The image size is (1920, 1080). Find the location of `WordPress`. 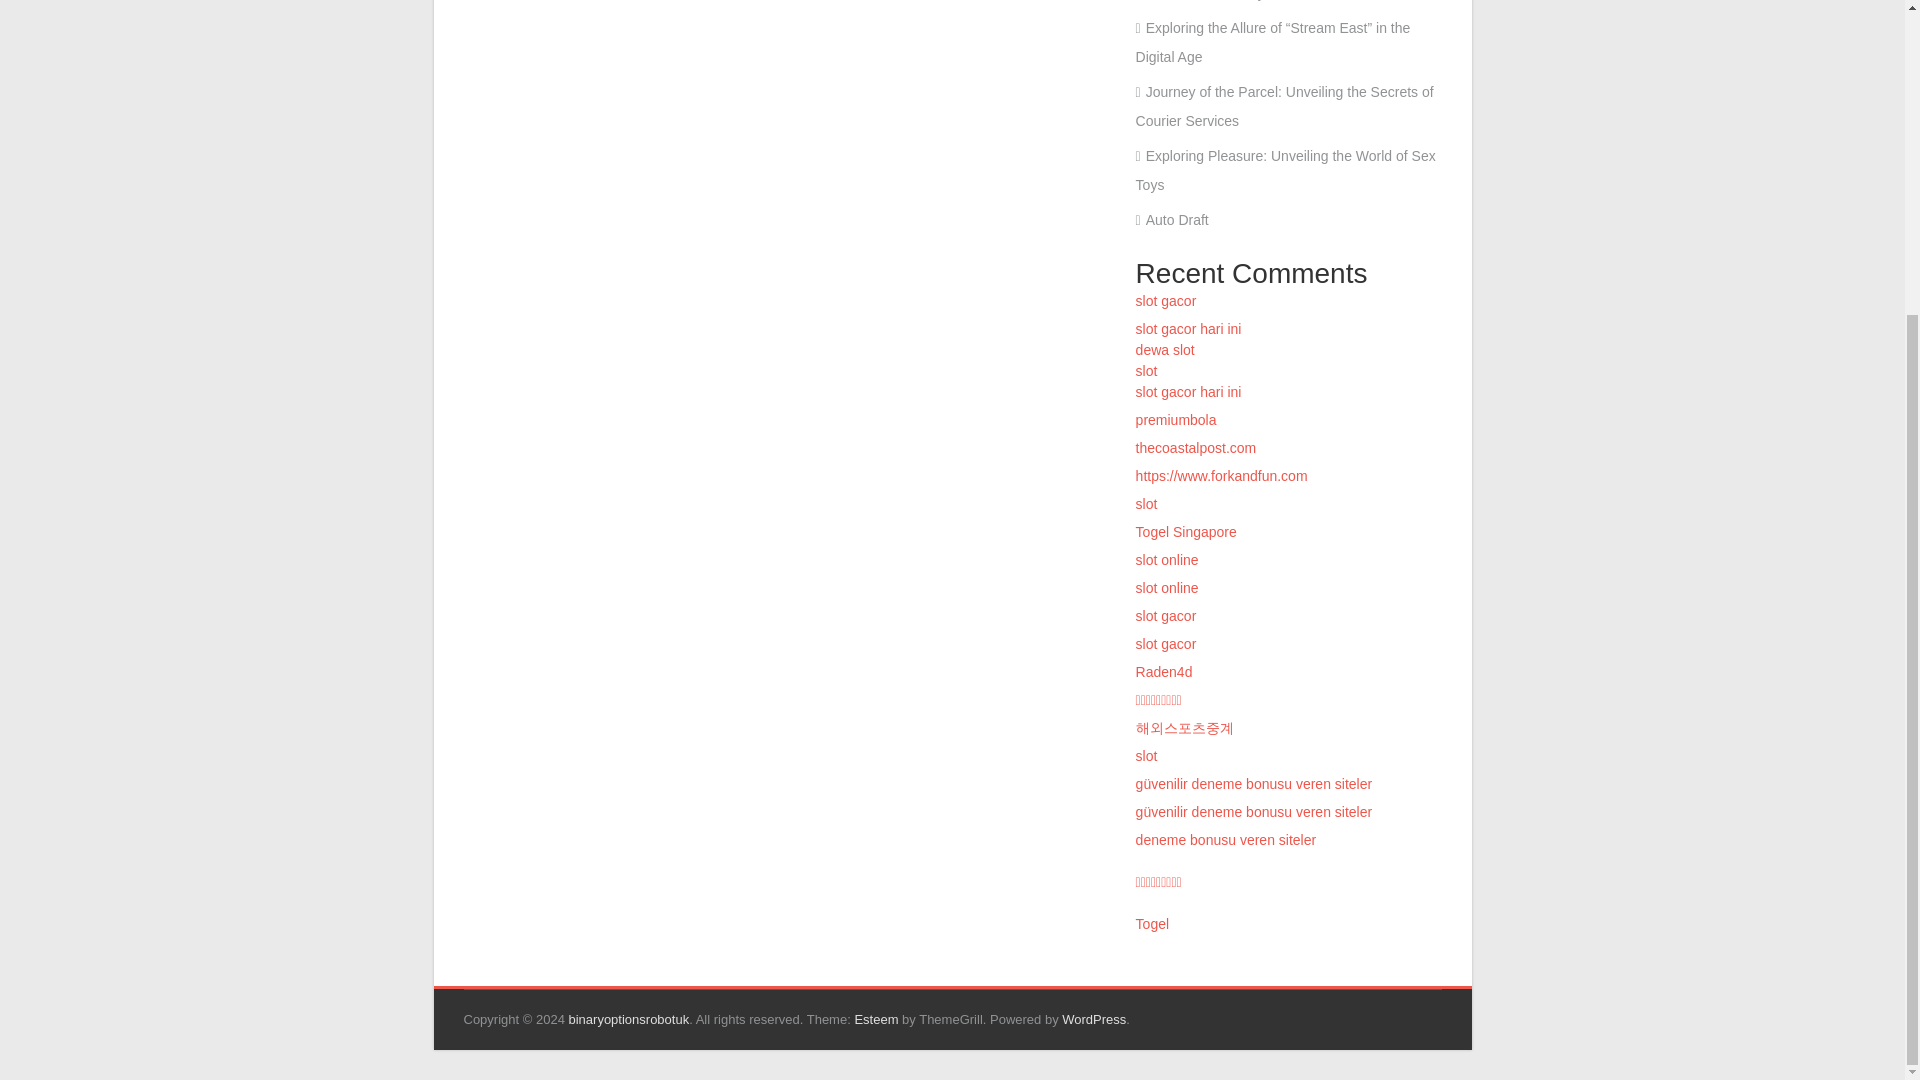

WordPress is located at coordinates (1093, 1019).